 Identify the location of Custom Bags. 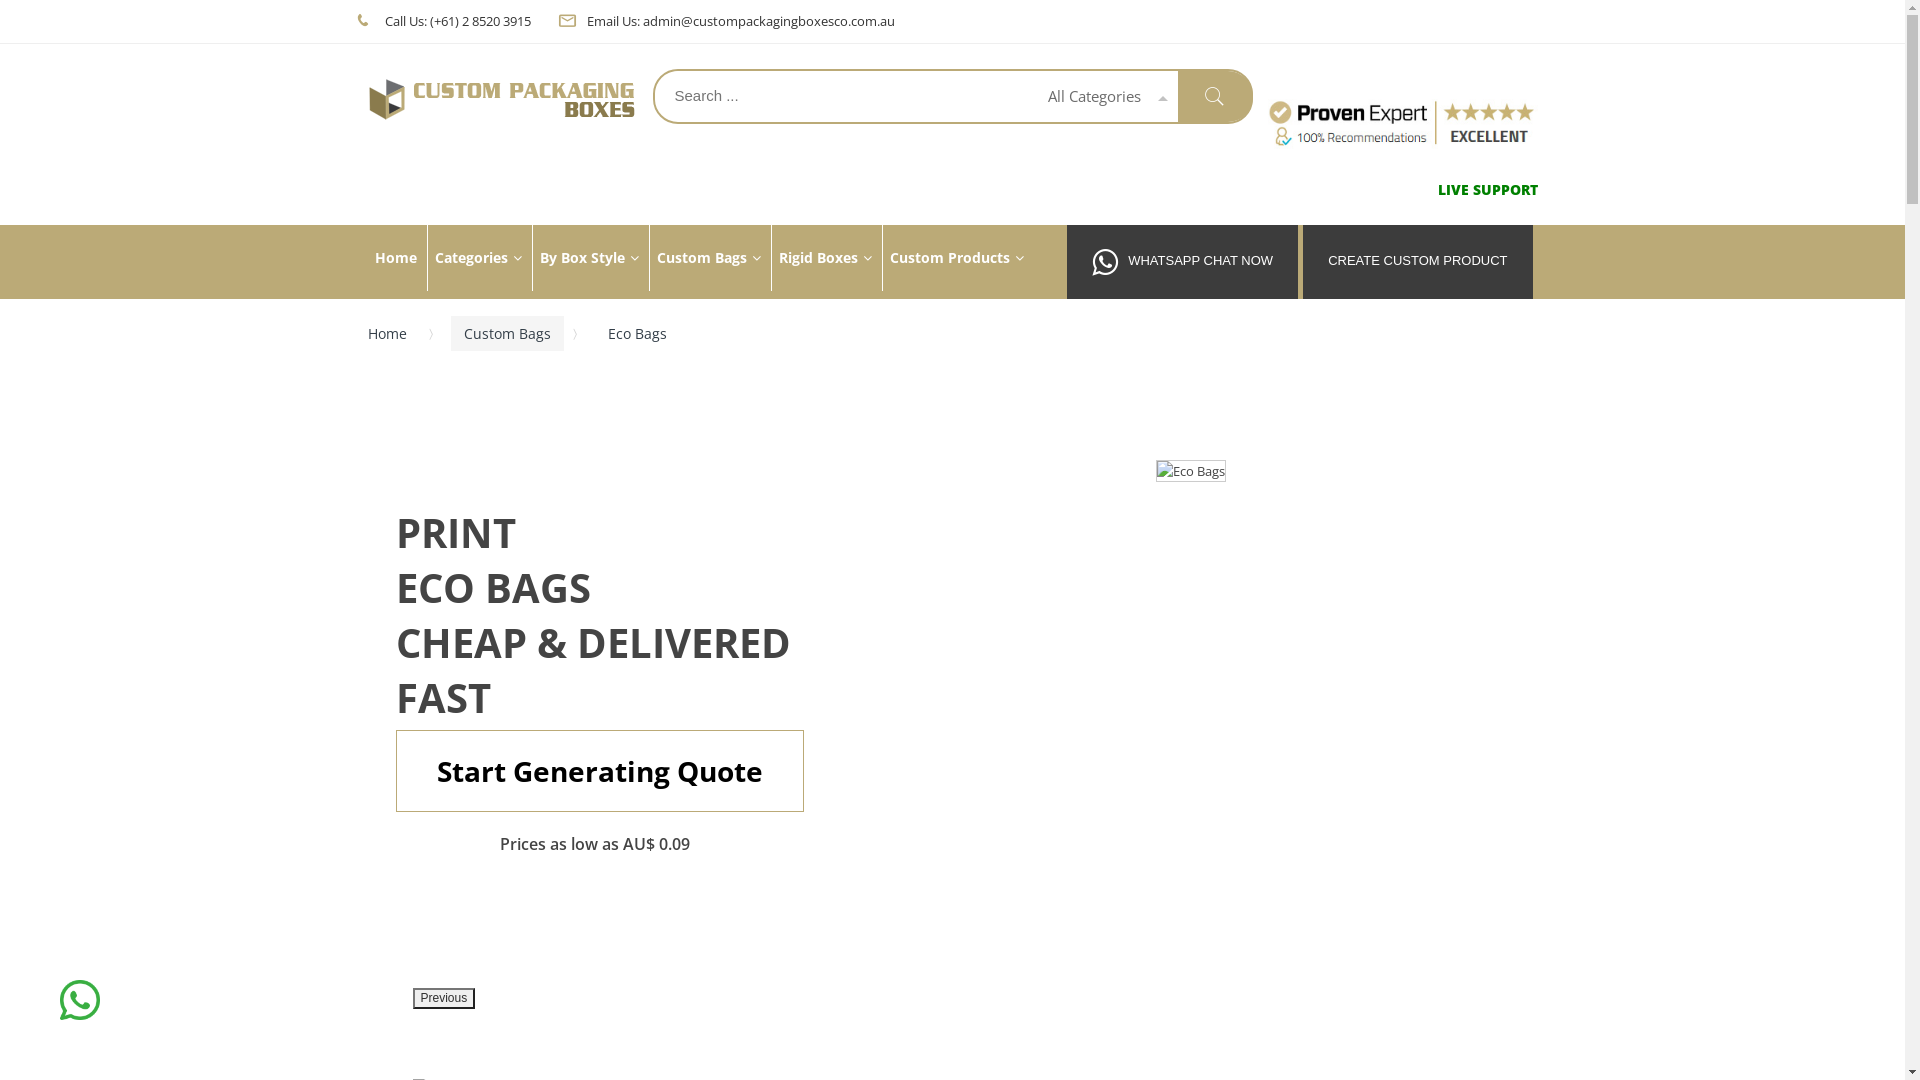
(506, 334).